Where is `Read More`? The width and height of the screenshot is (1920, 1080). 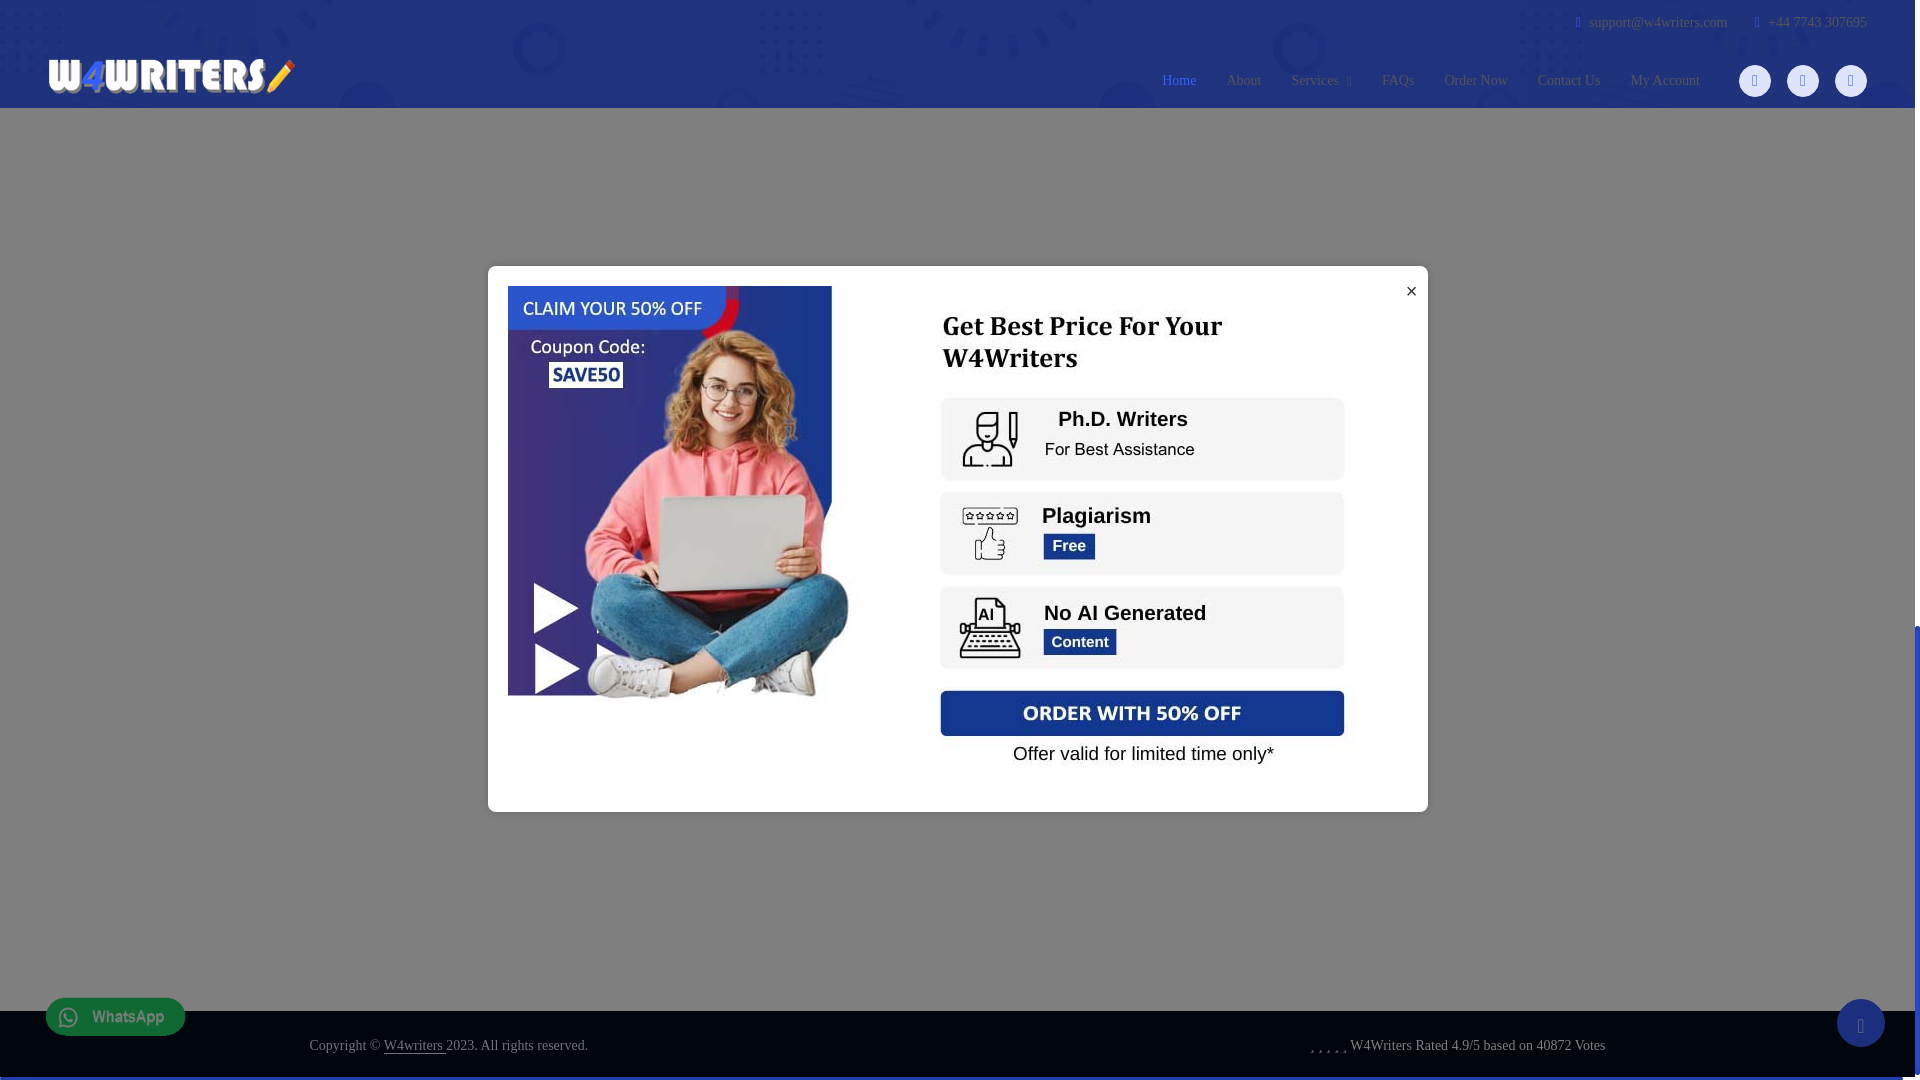 Read More is located at coordinates (1412, 140).